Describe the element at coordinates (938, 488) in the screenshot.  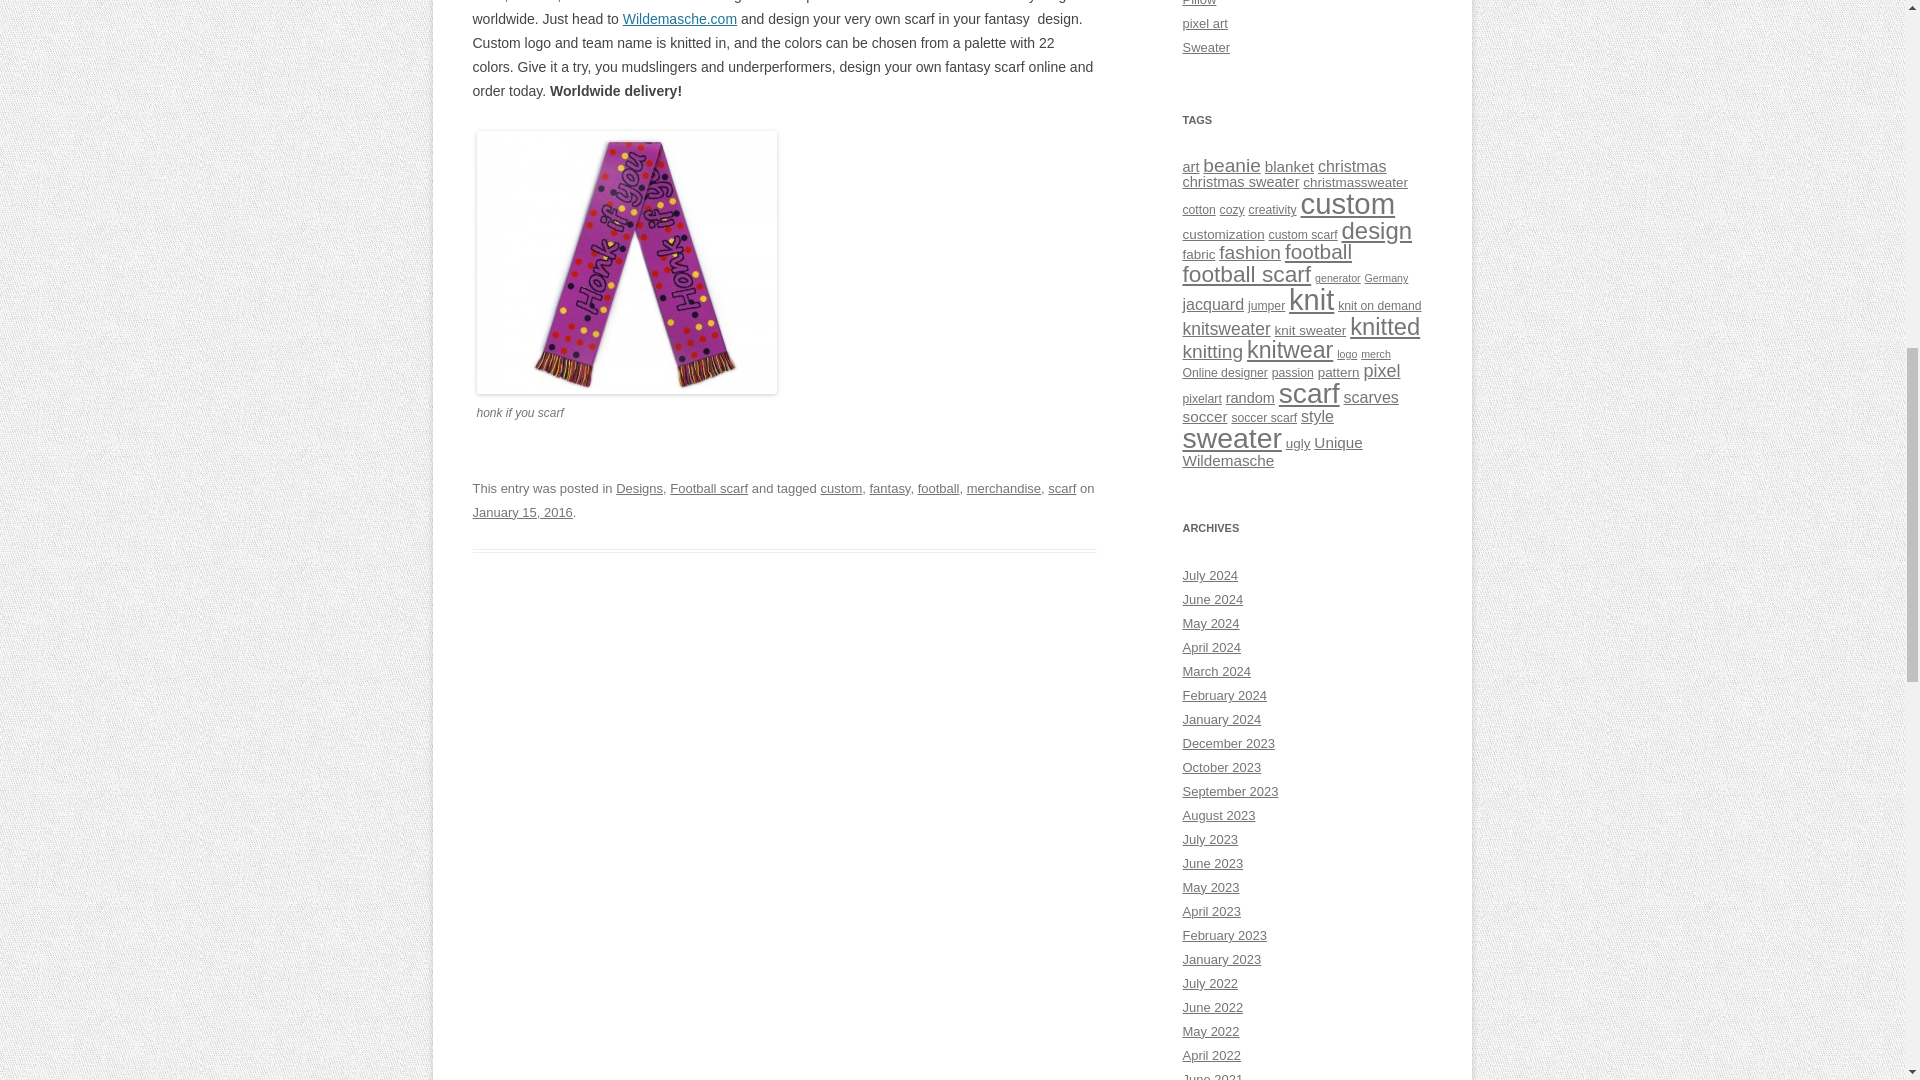
I see `football` at that location.